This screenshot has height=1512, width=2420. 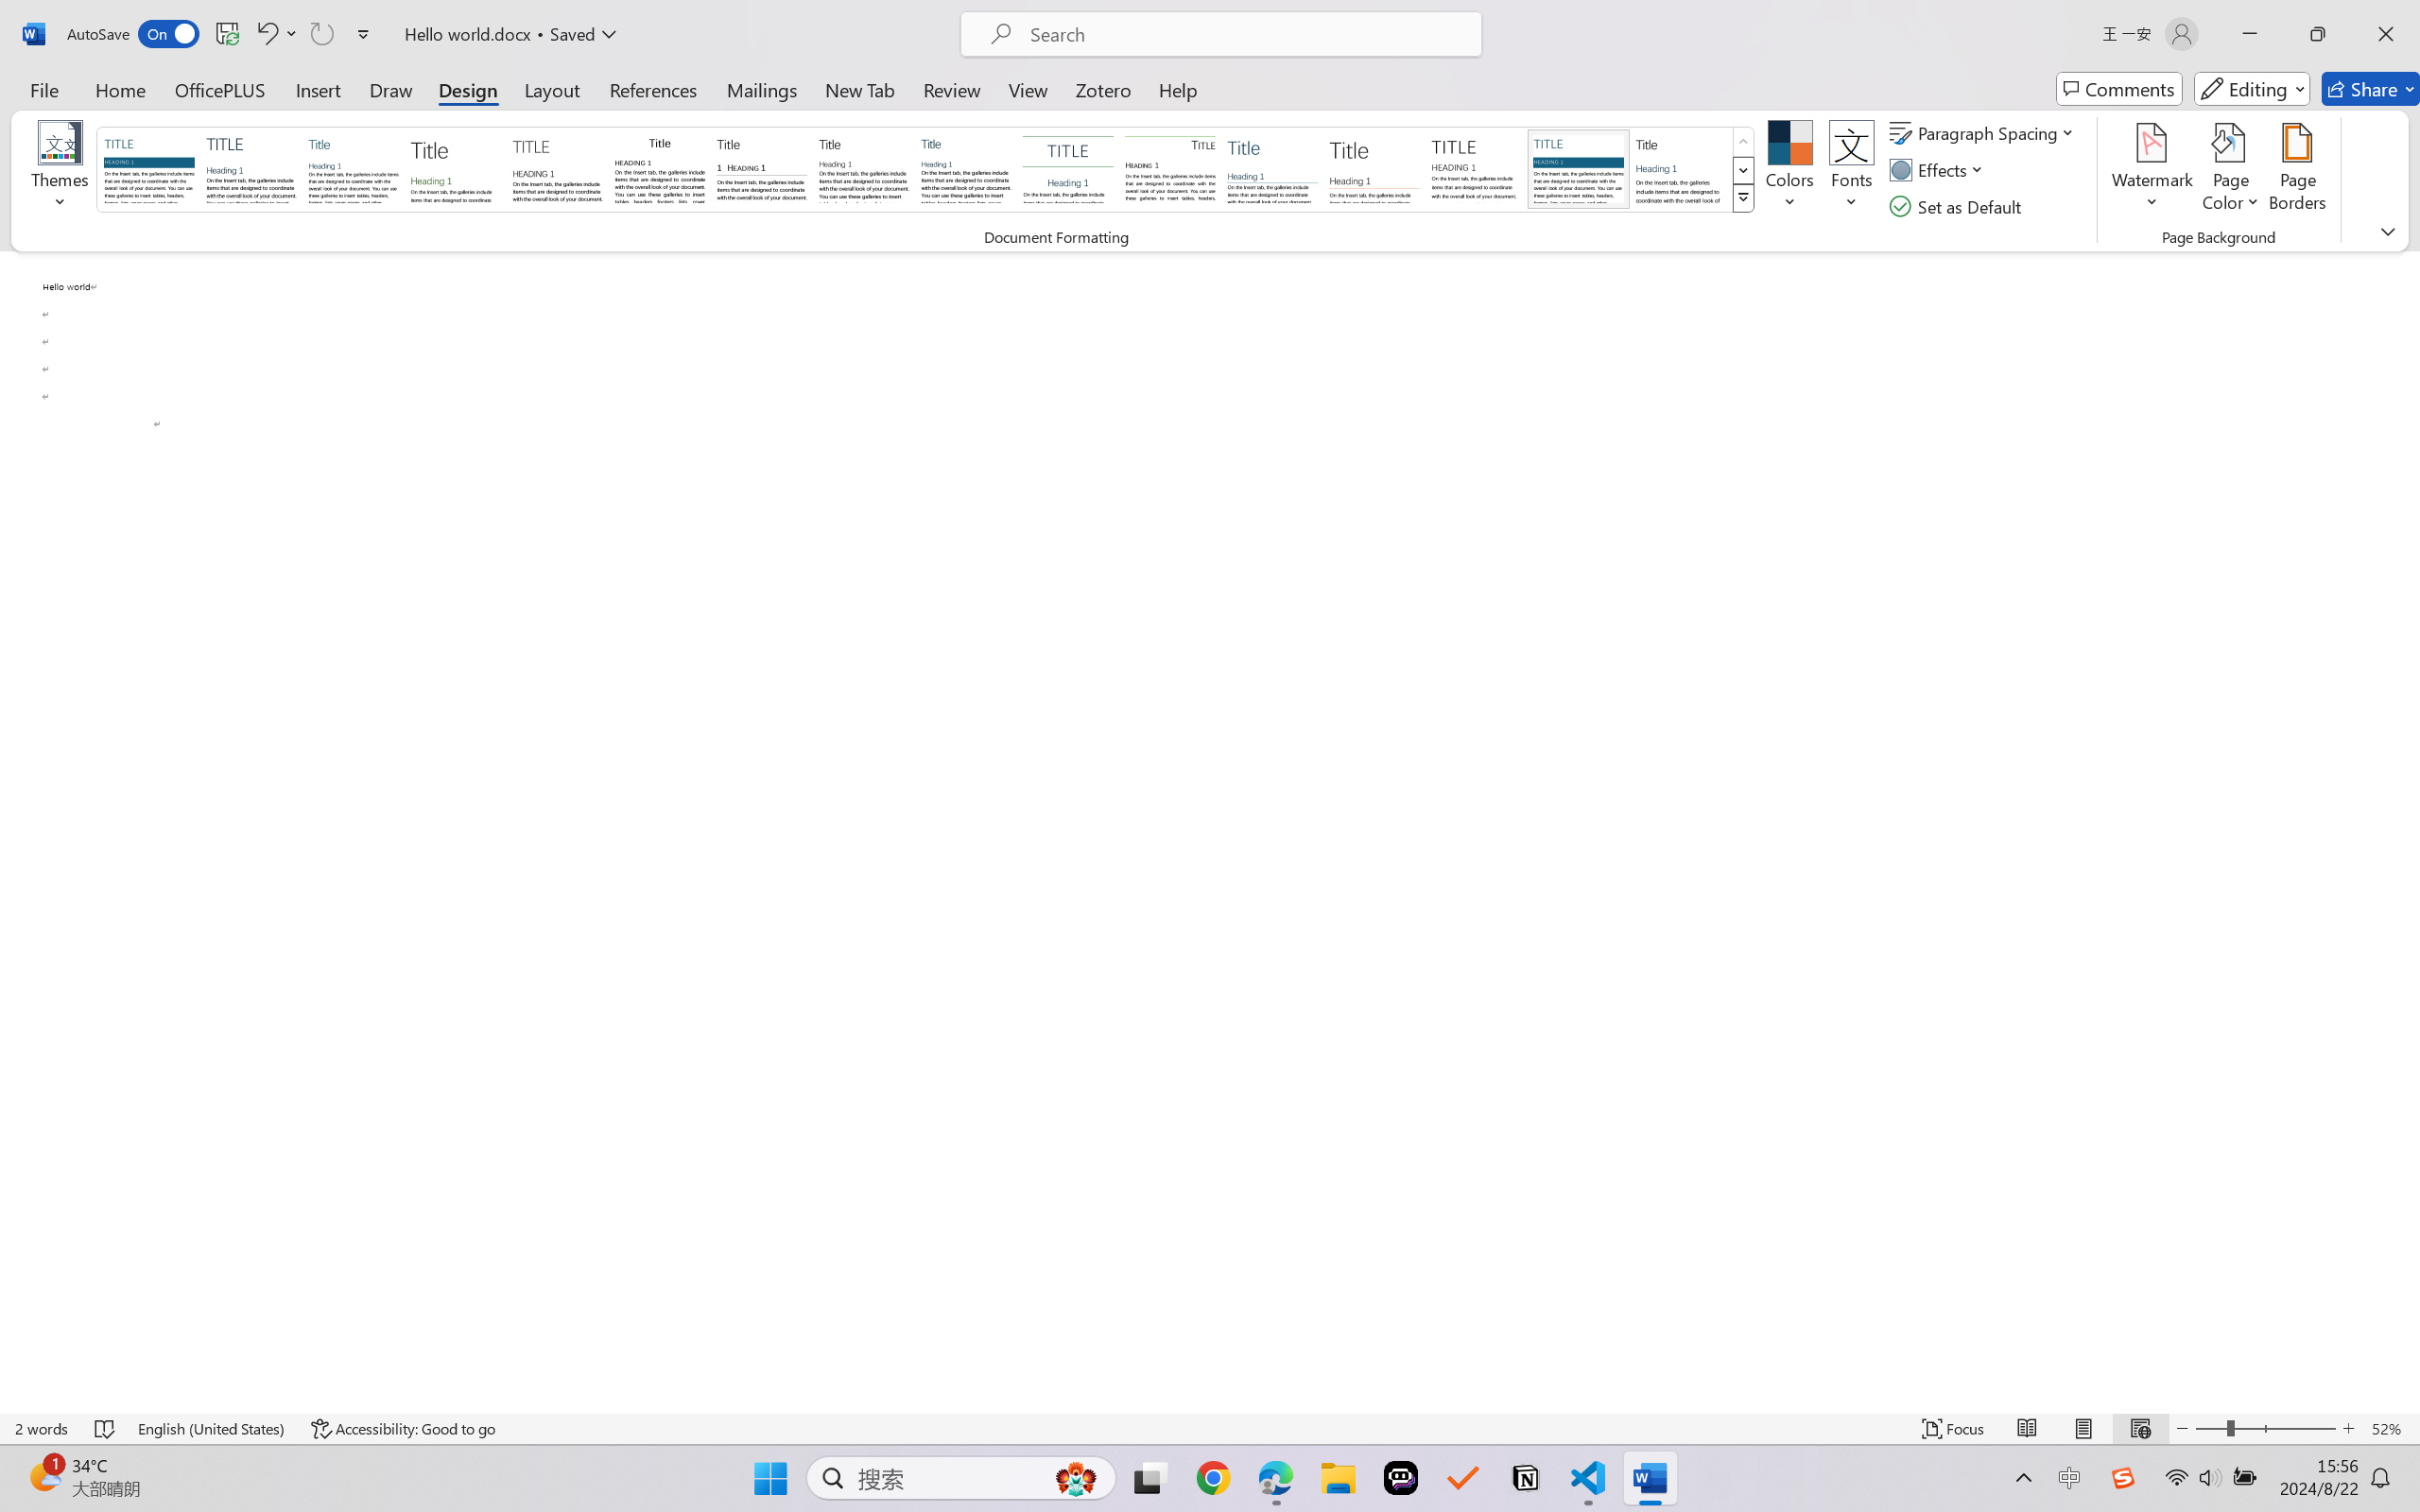 What do you see at coordinates (468, 89) in the screenshot?
I see `Design` at bounding box center [468, 89].